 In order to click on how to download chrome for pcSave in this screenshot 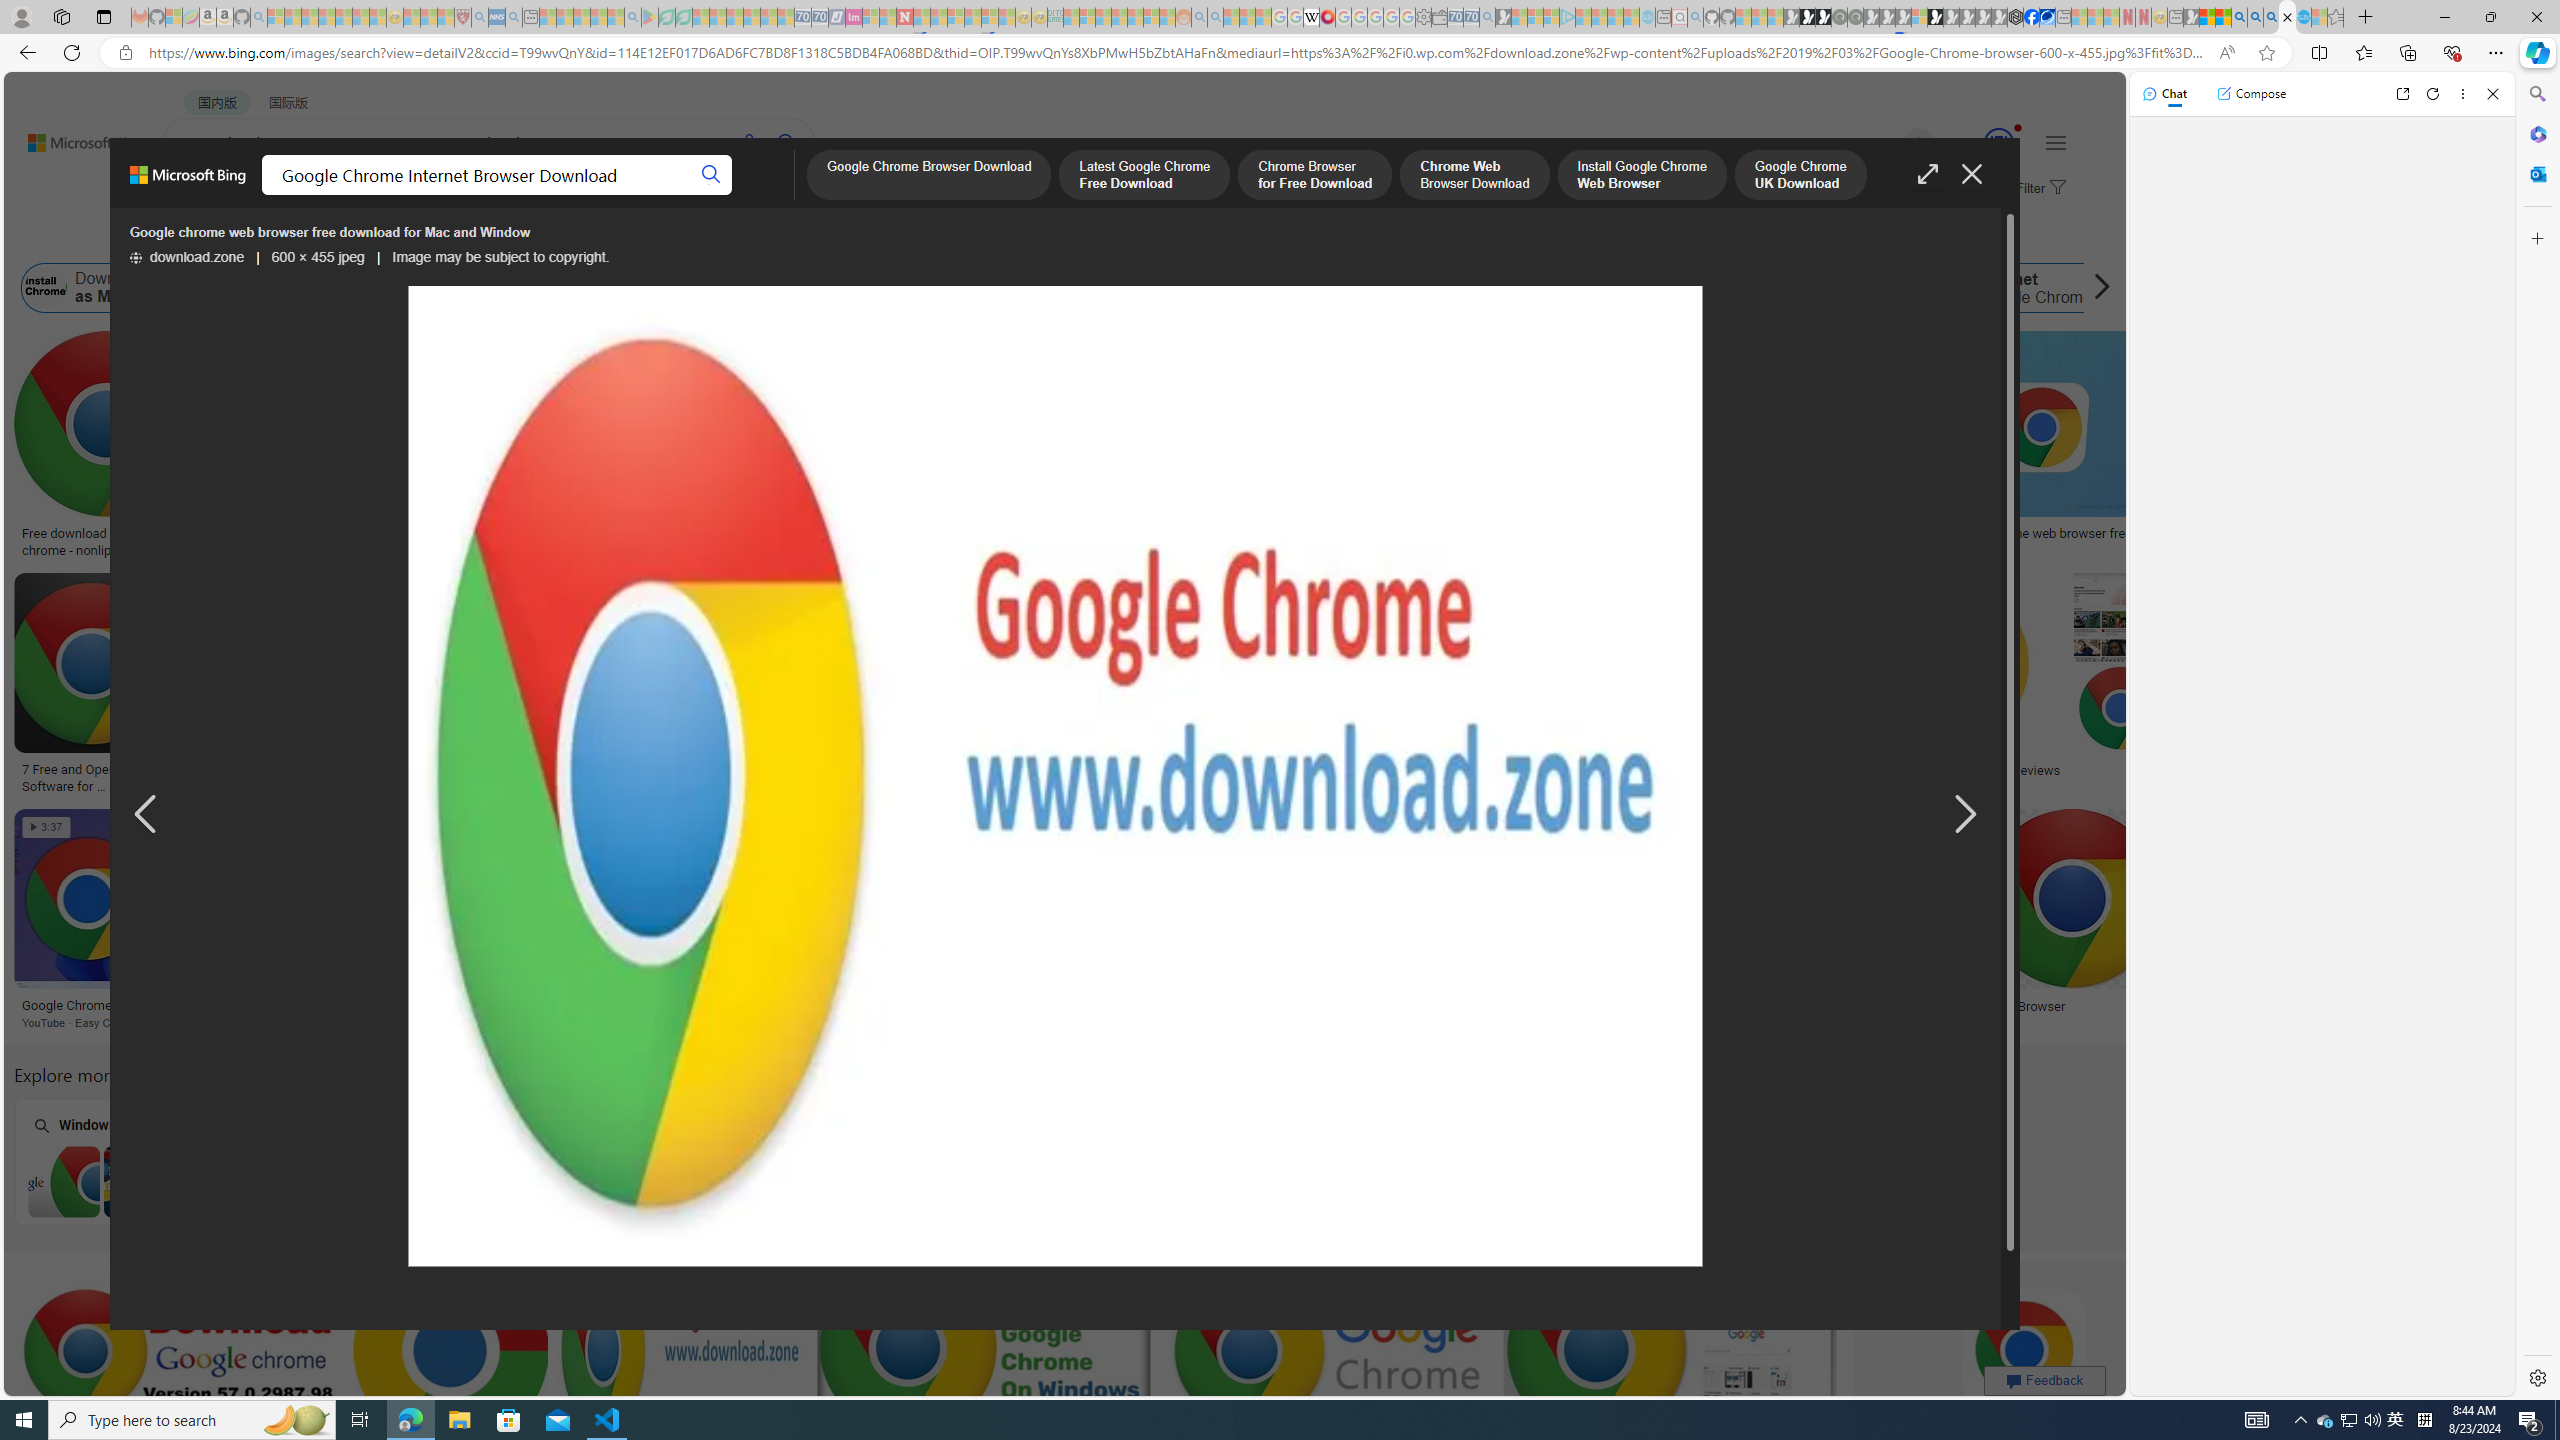, I will do `click(988, 1373)`.